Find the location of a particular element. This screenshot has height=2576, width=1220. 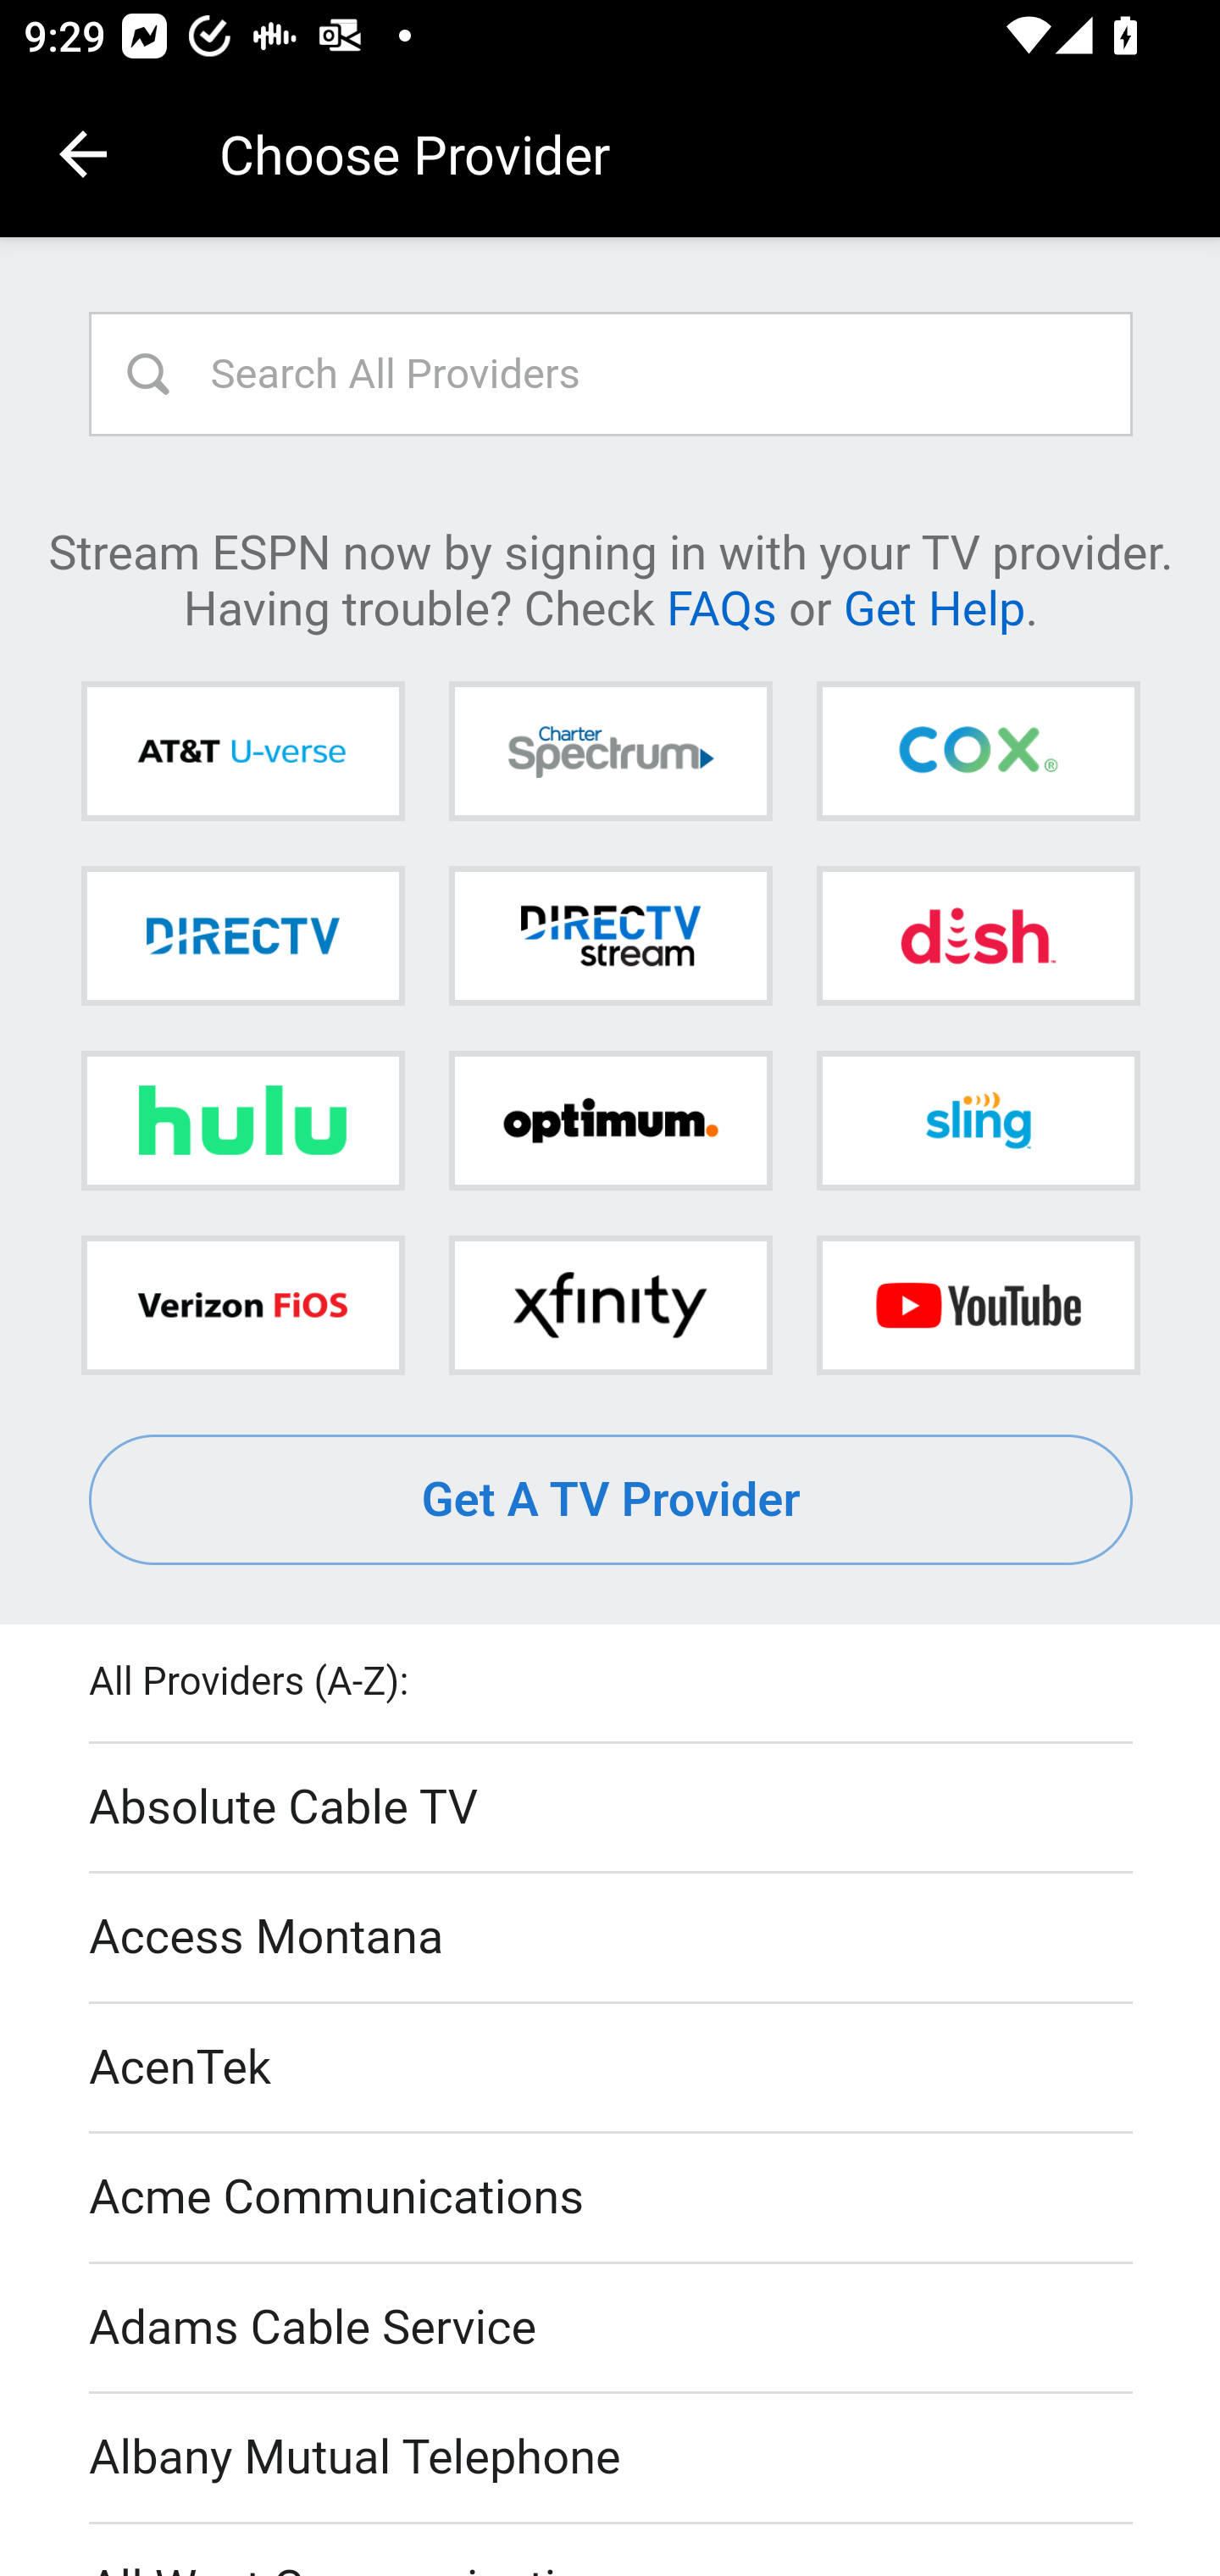

DIRECTV STREAM is located at coordinates (610, 935).